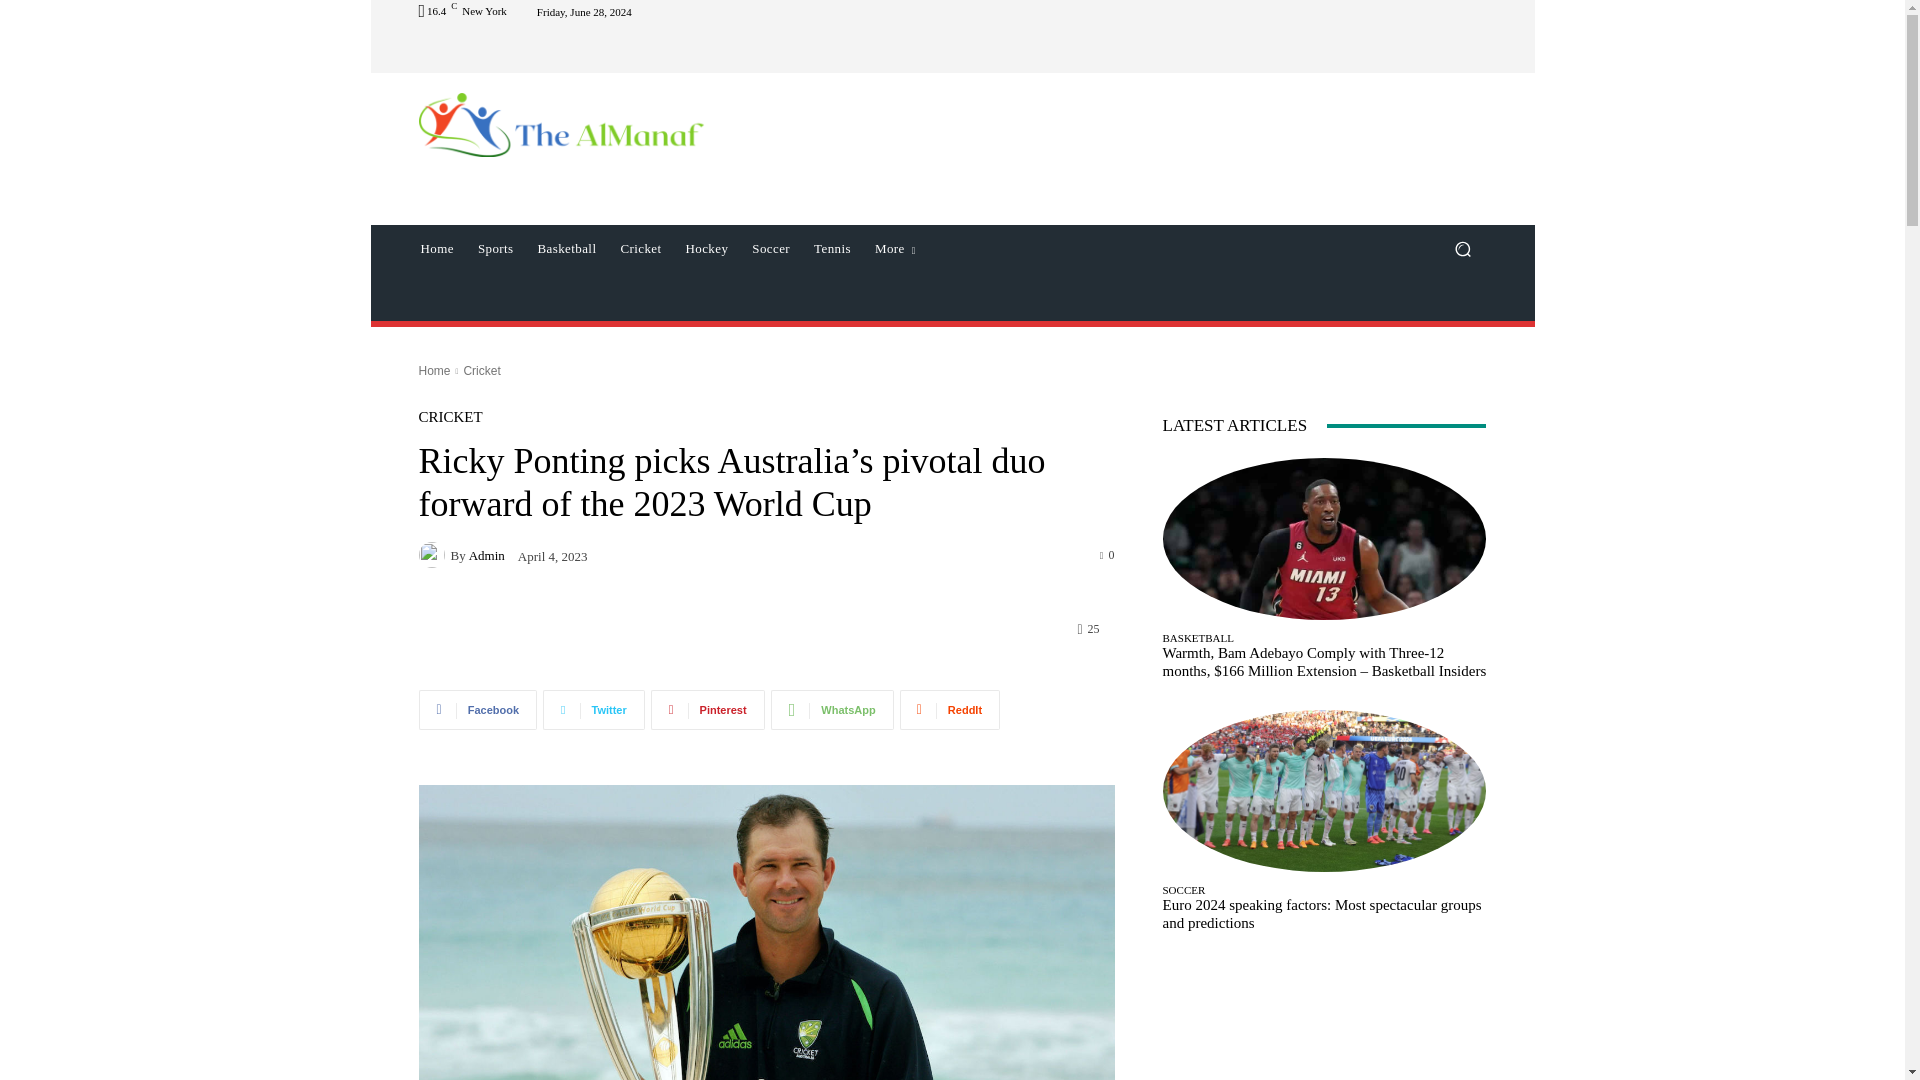 This screenshot has width=1920, height=1080. What do you see at coordinates (496, 248) in the screenshot?
I see `Sports` at bounding box center [496, 248].